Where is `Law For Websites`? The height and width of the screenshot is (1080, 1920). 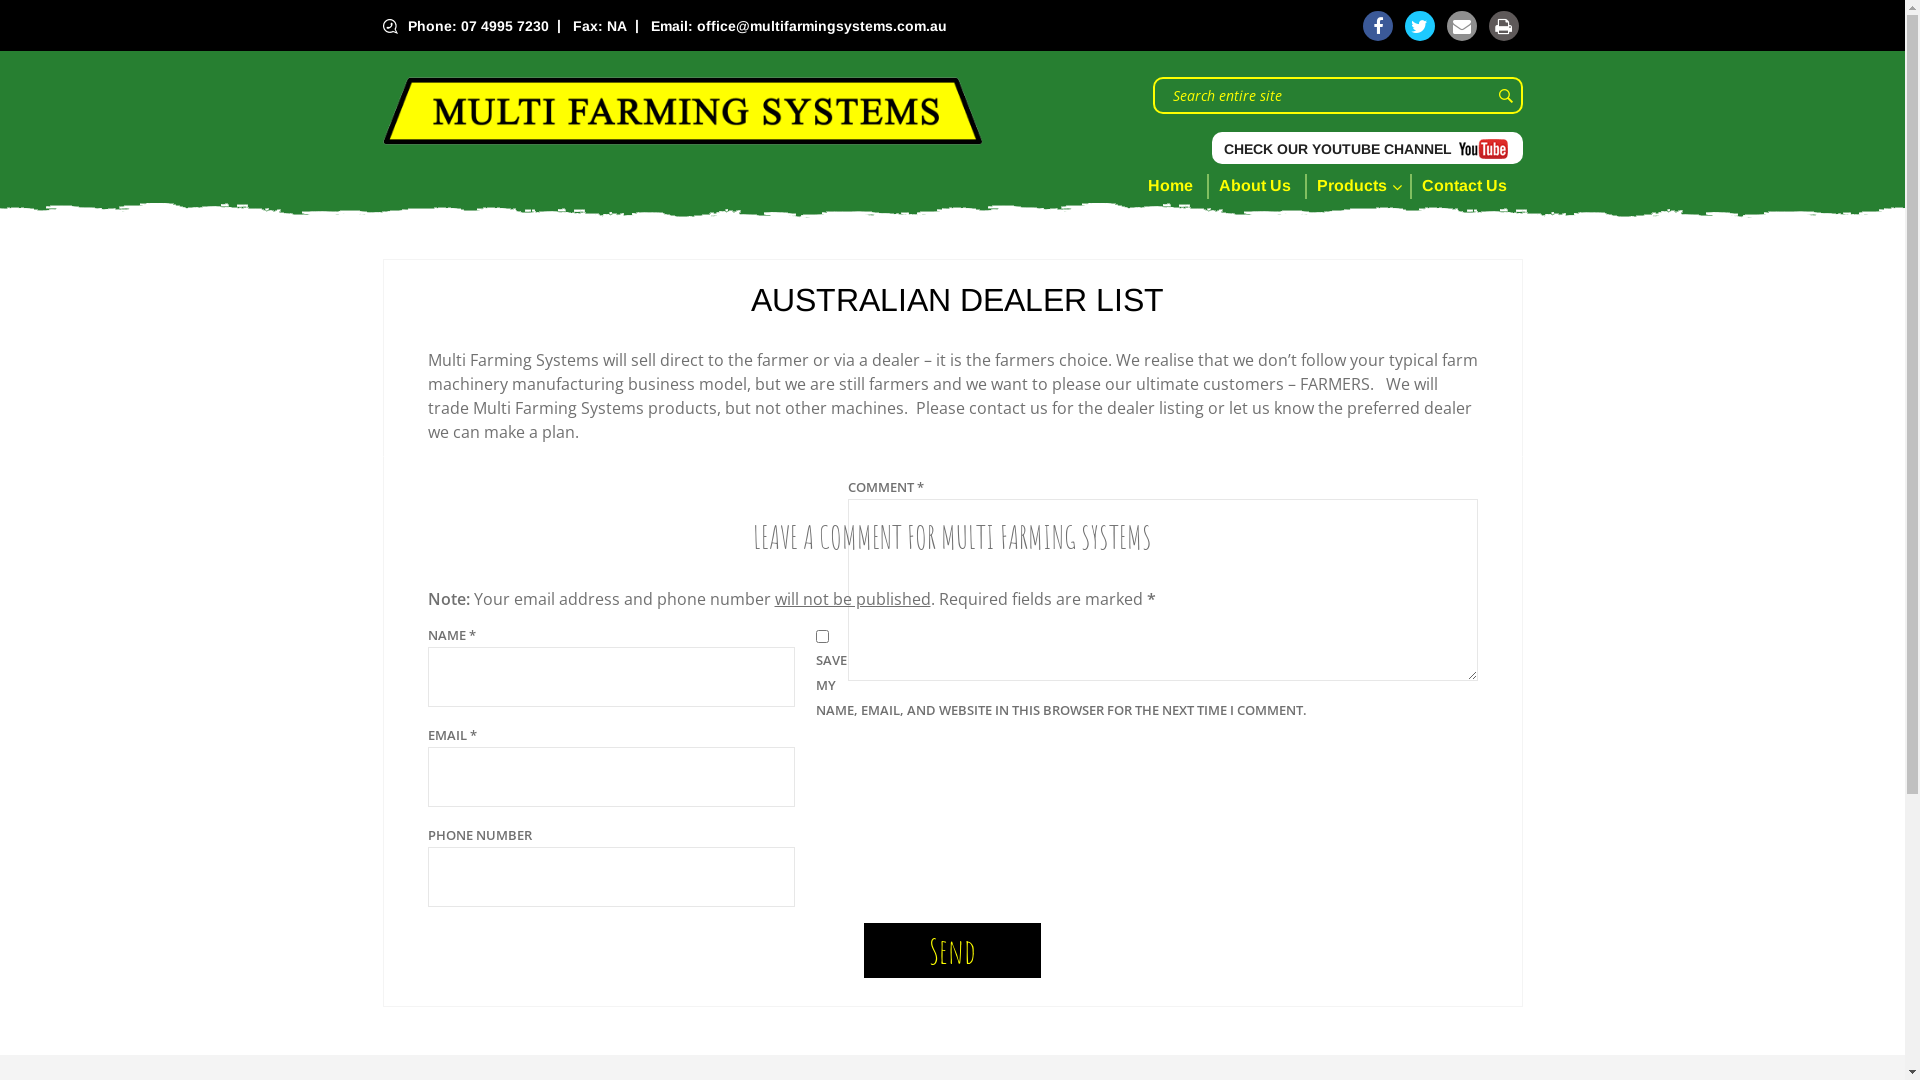
Law For Websites is located at coordinates (224, 11).